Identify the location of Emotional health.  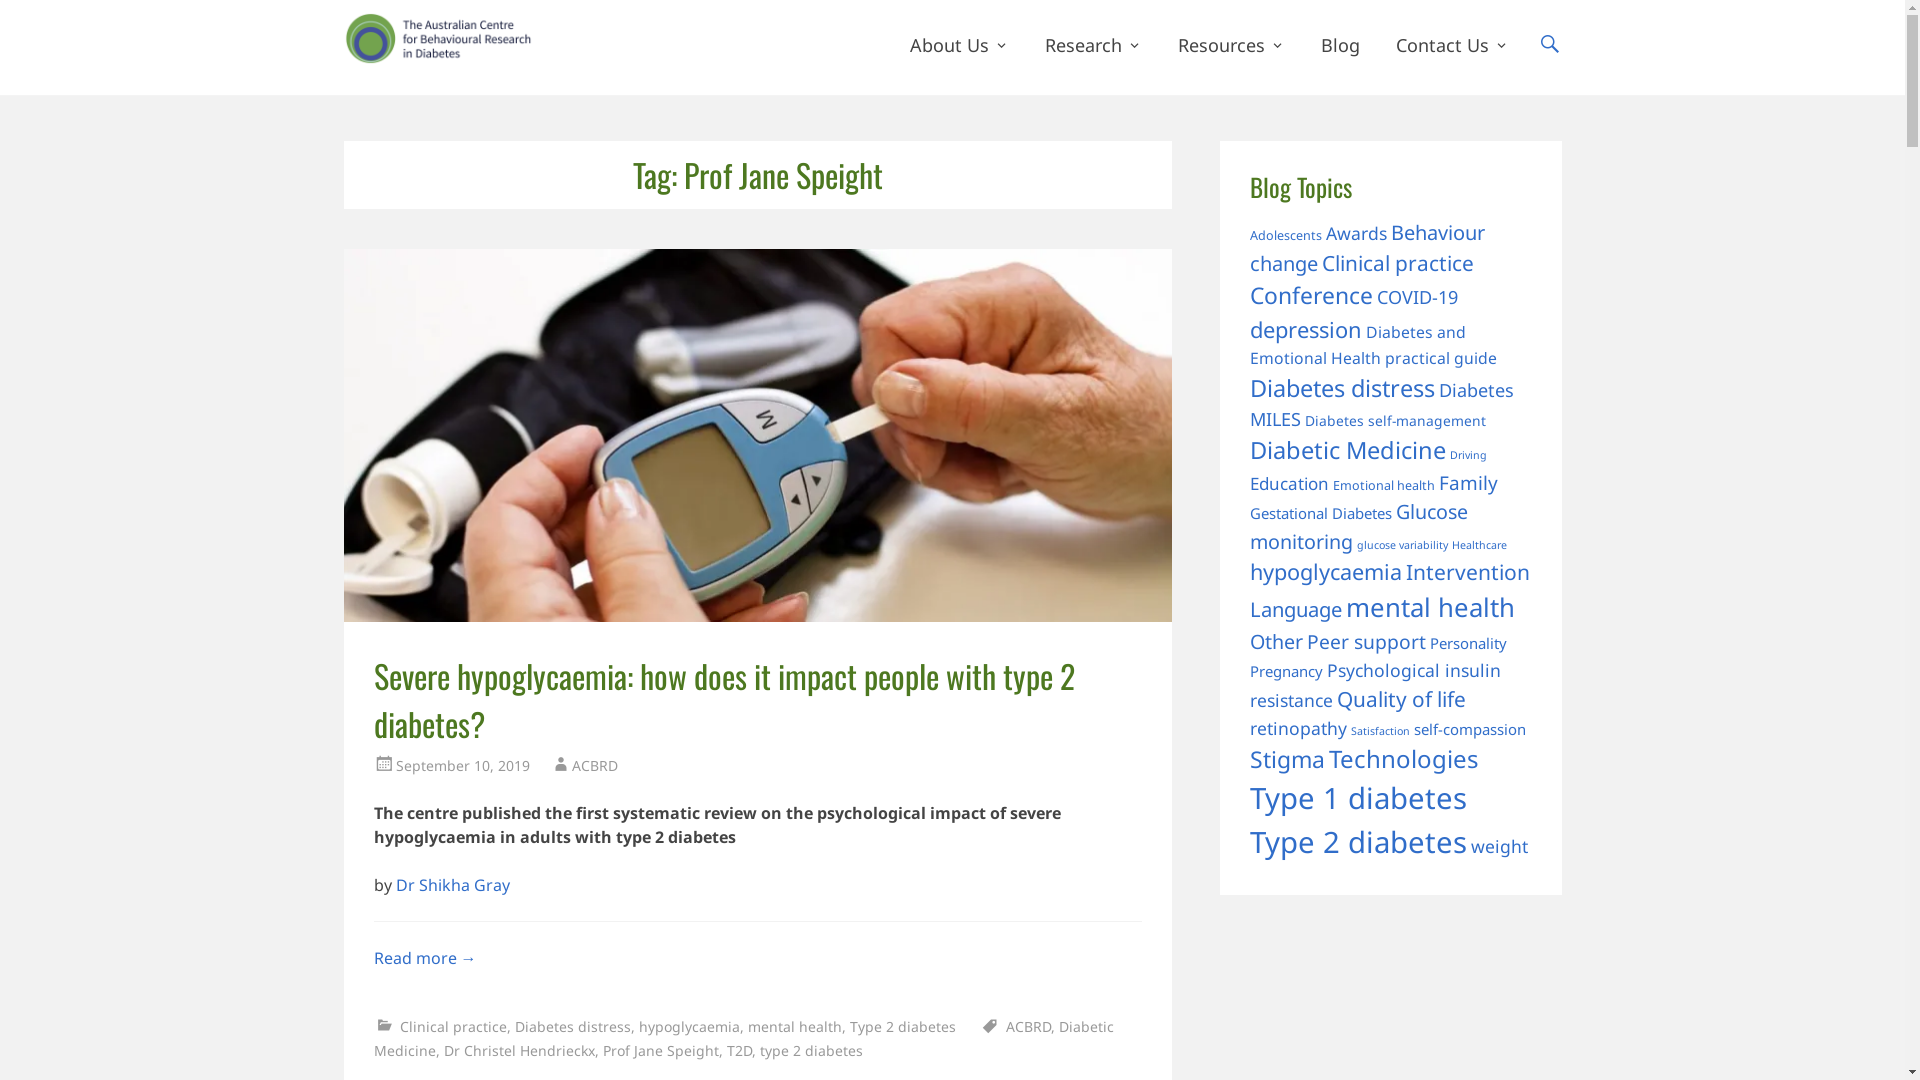
(1384, 486).